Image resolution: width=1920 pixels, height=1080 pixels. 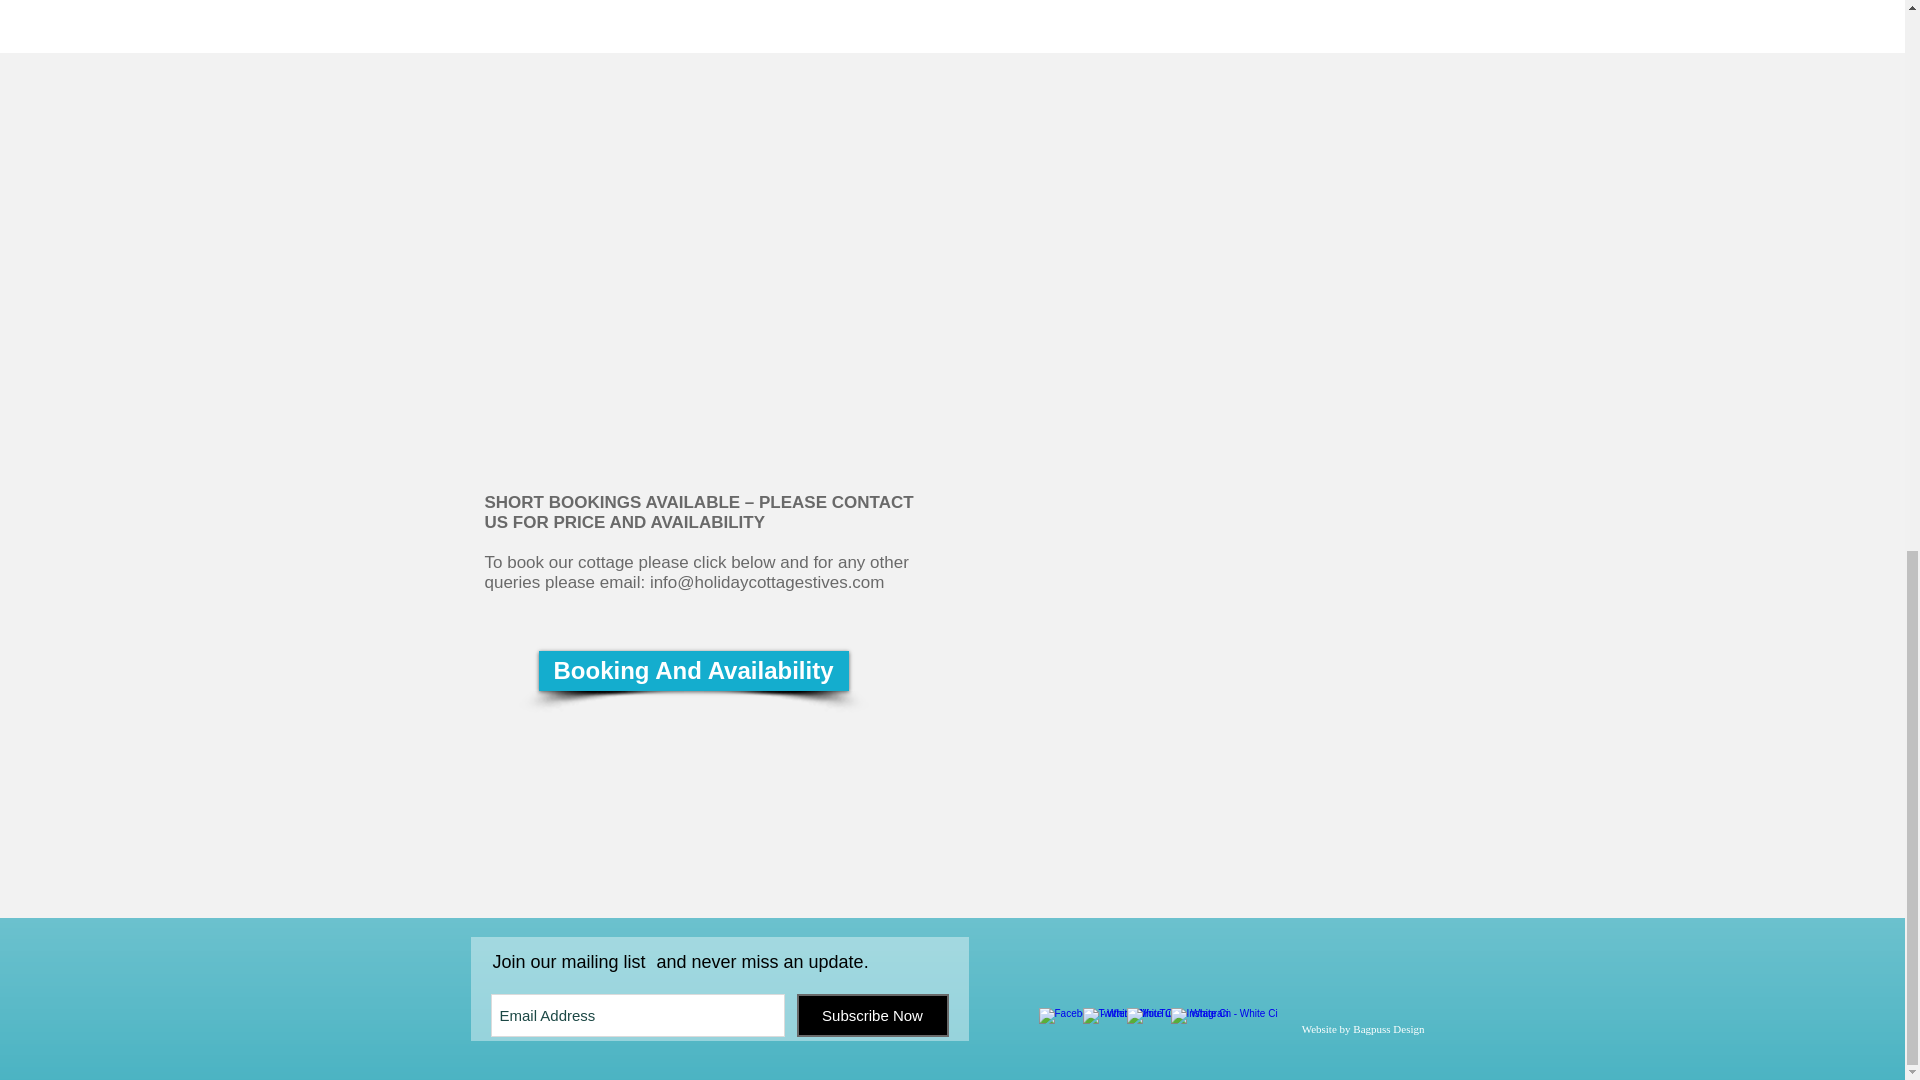 I want to click on below, so click(x=753, y=562).